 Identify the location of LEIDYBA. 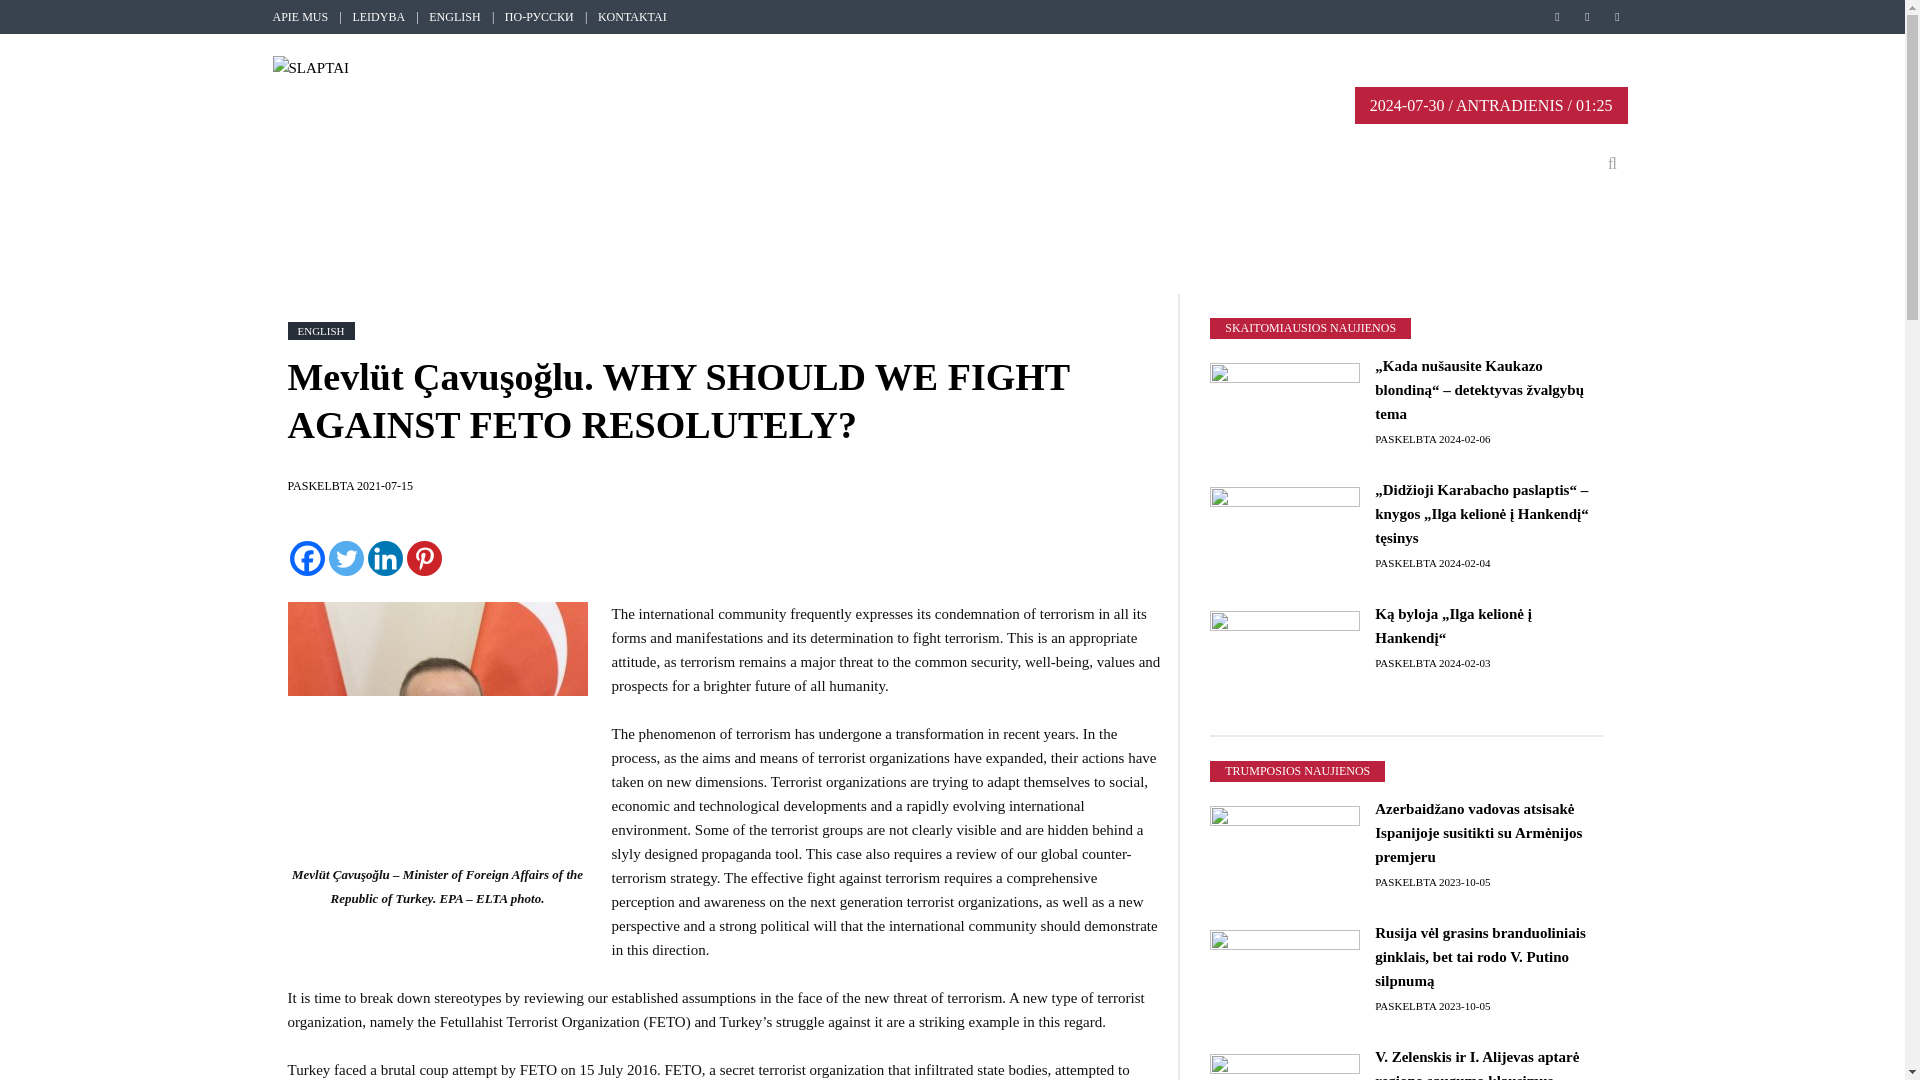
(378, 16).